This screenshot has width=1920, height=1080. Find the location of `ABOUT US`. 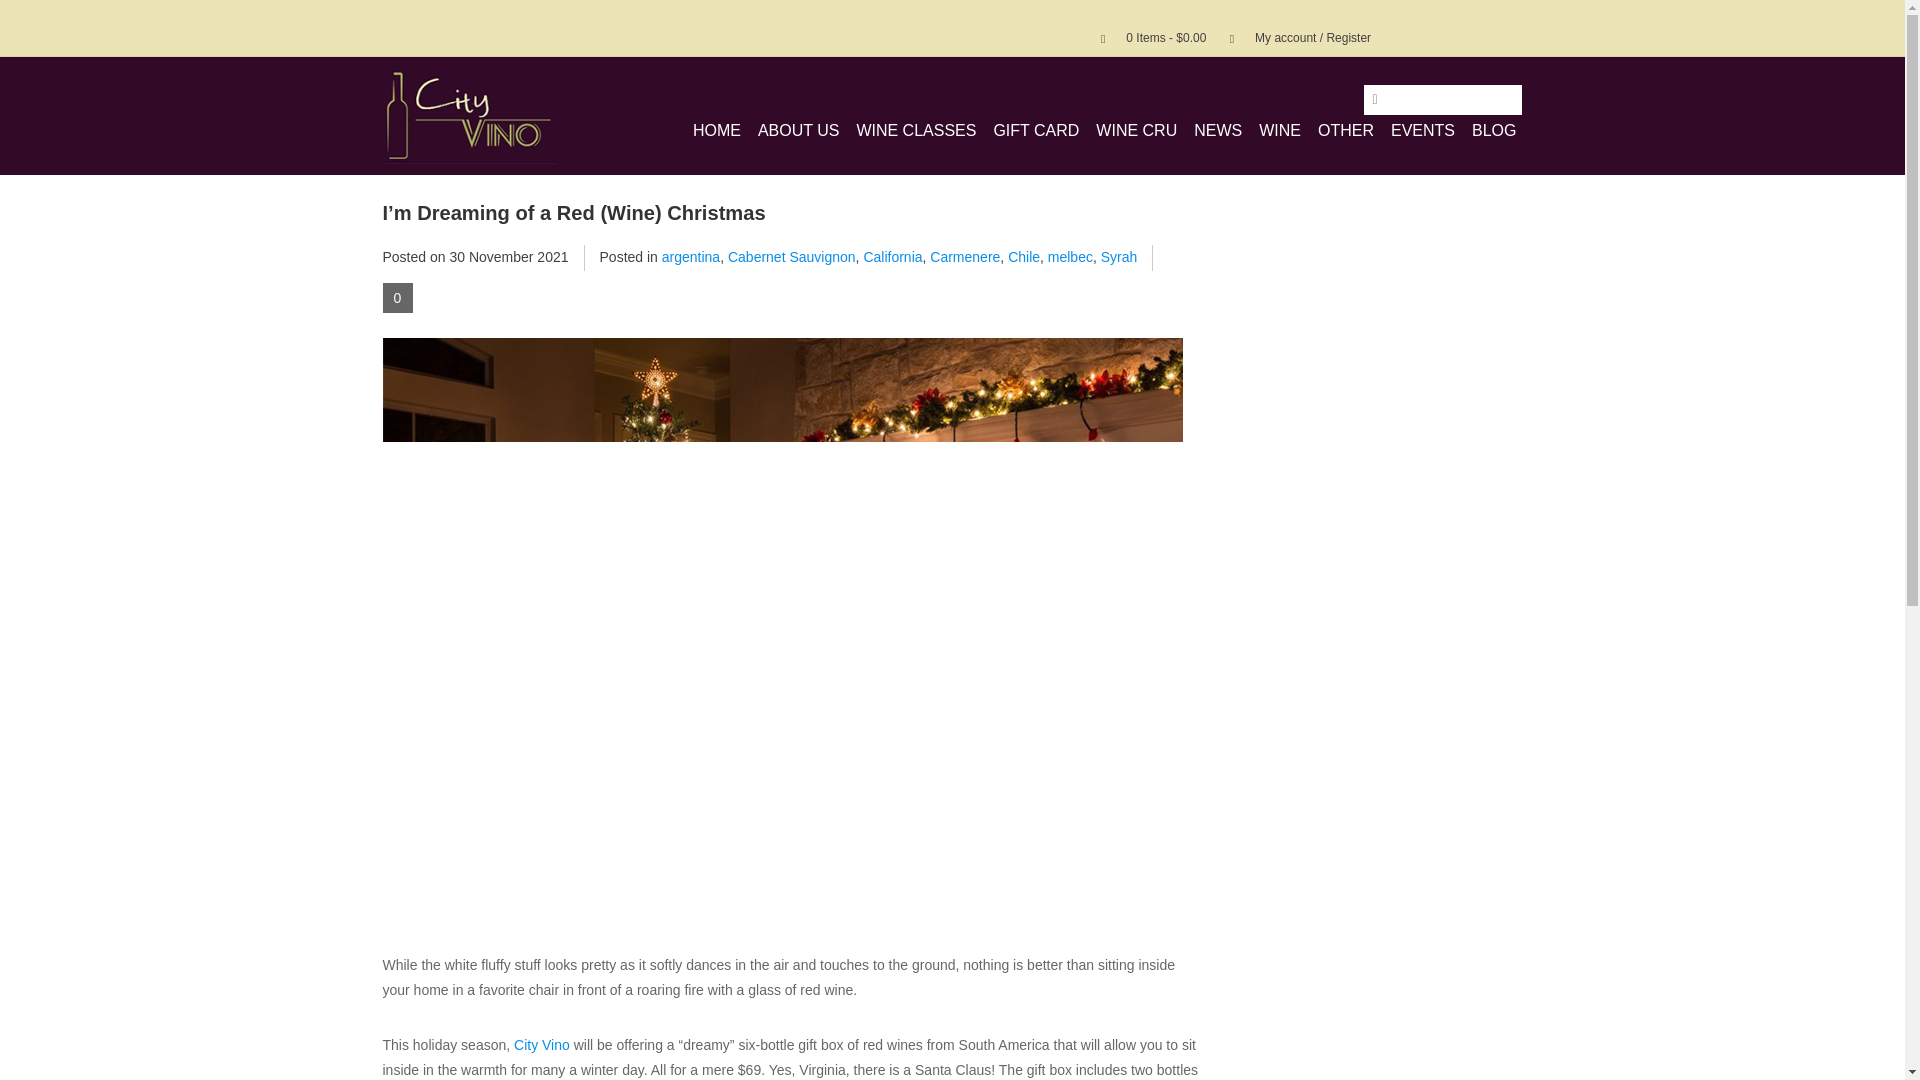

ABOUT US is located at coordinates (799, 130).